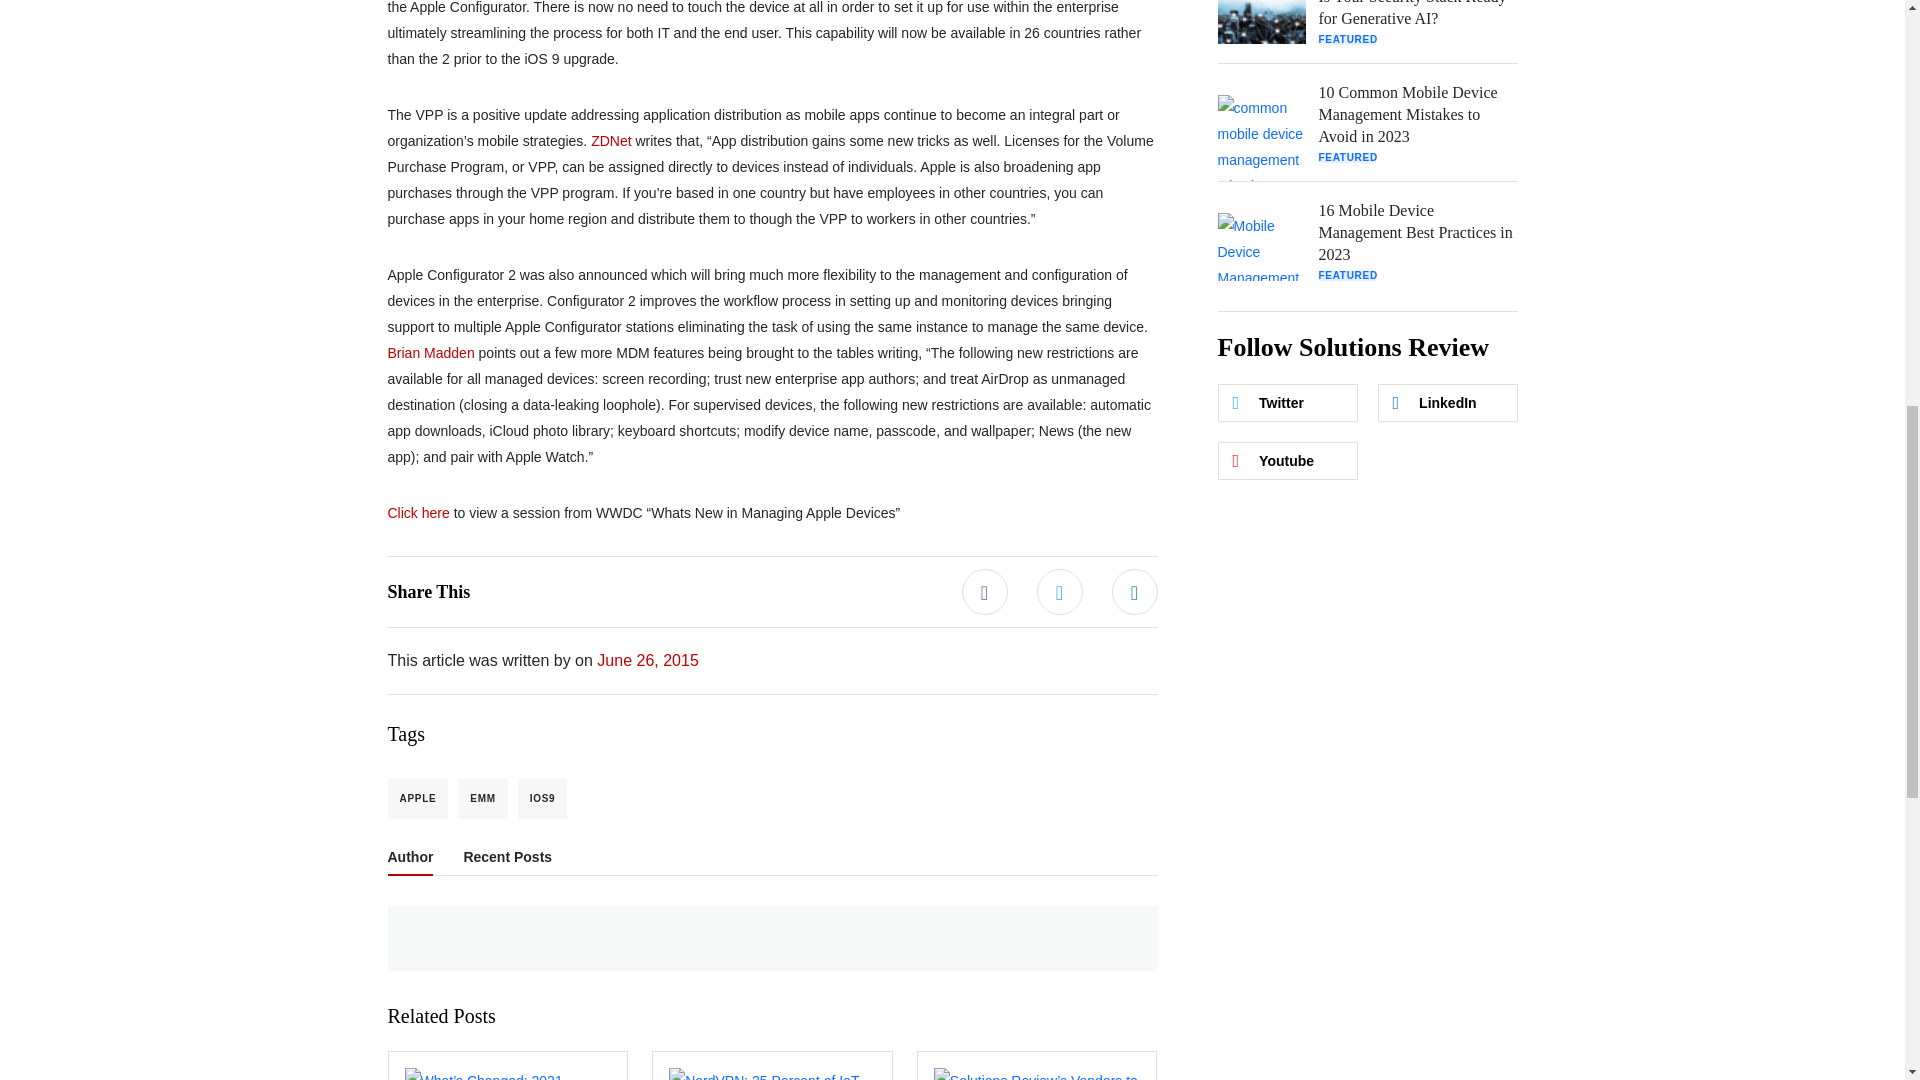 The height and width of the screenshot is (1080, 1920). What do you see at coordinates (648, 660) in the screenshot?
I see `June 26, 2015` at bounding box center [648, 660].